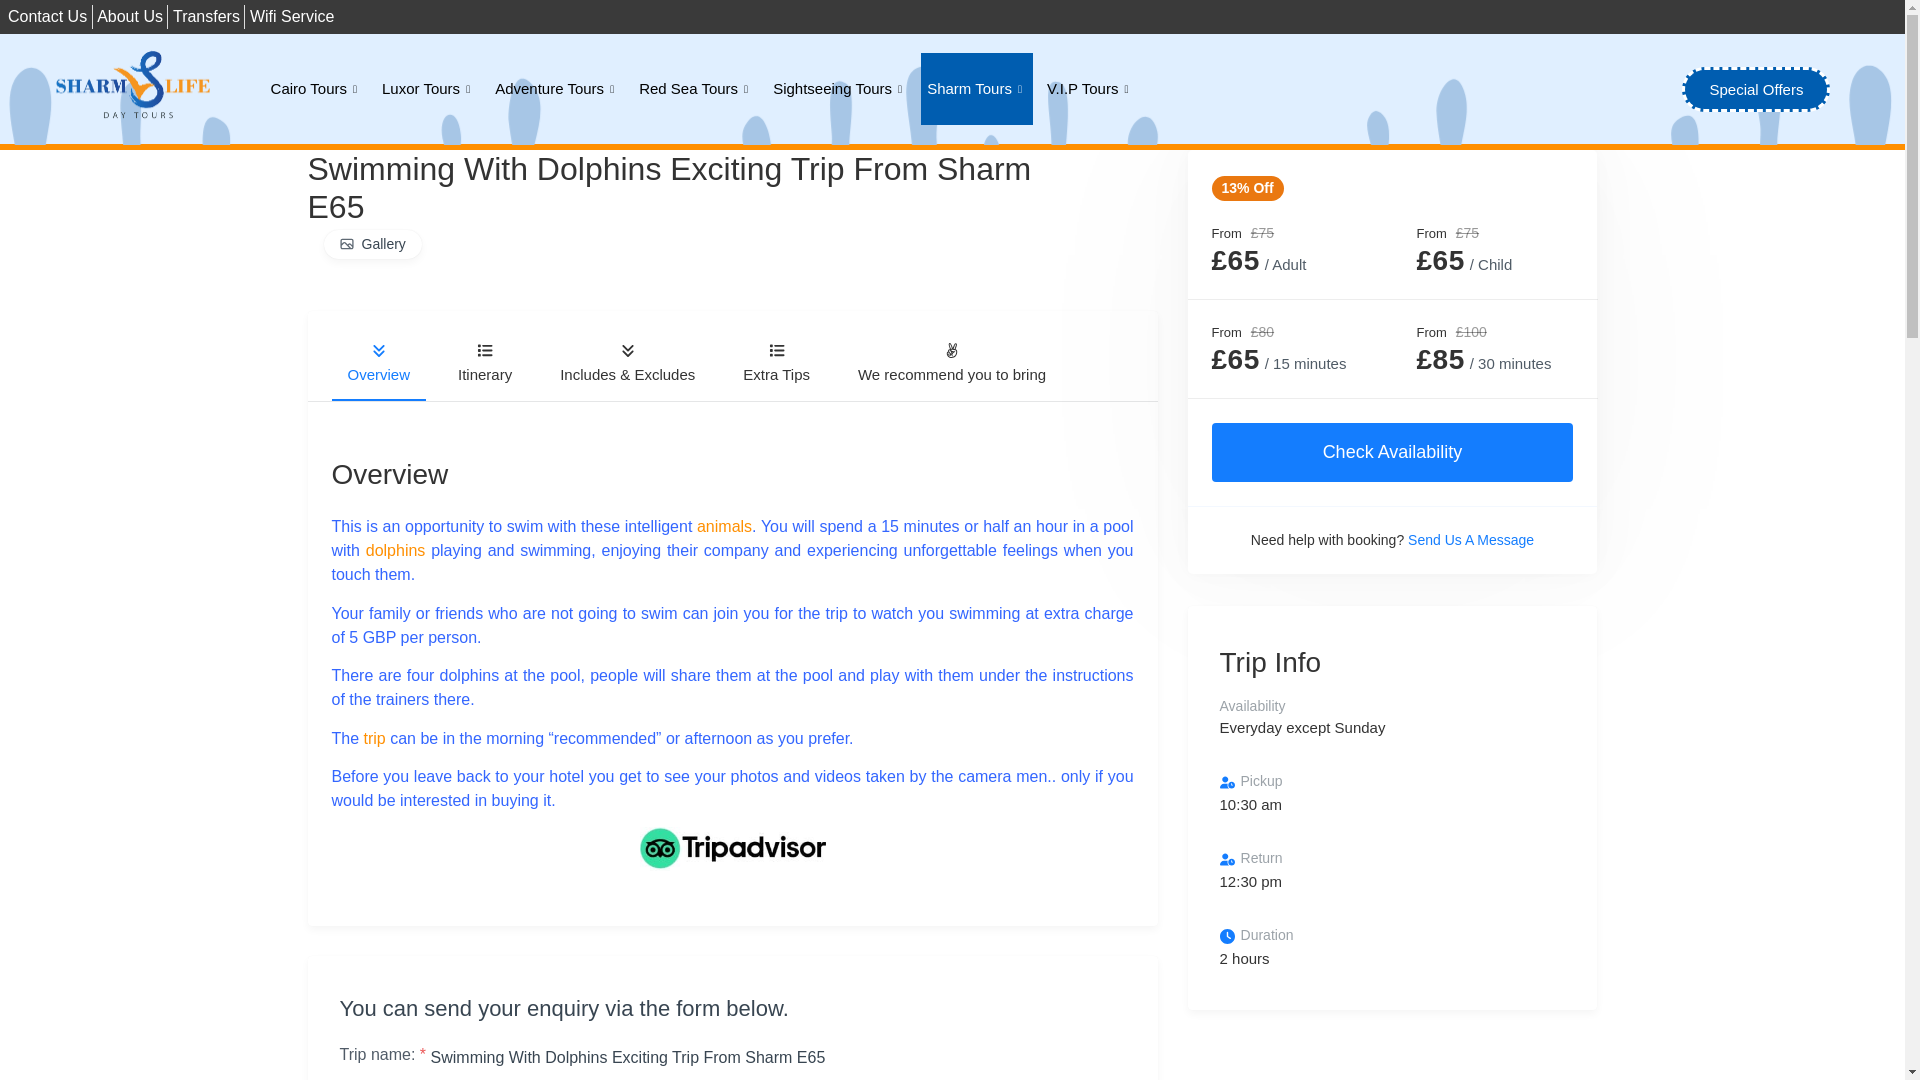 Image resolution: width=1920 pixels, height=1080 pixels. Describe the element at coordinates (46, 17) in the screenshot. I see `Contact Us` at that location.